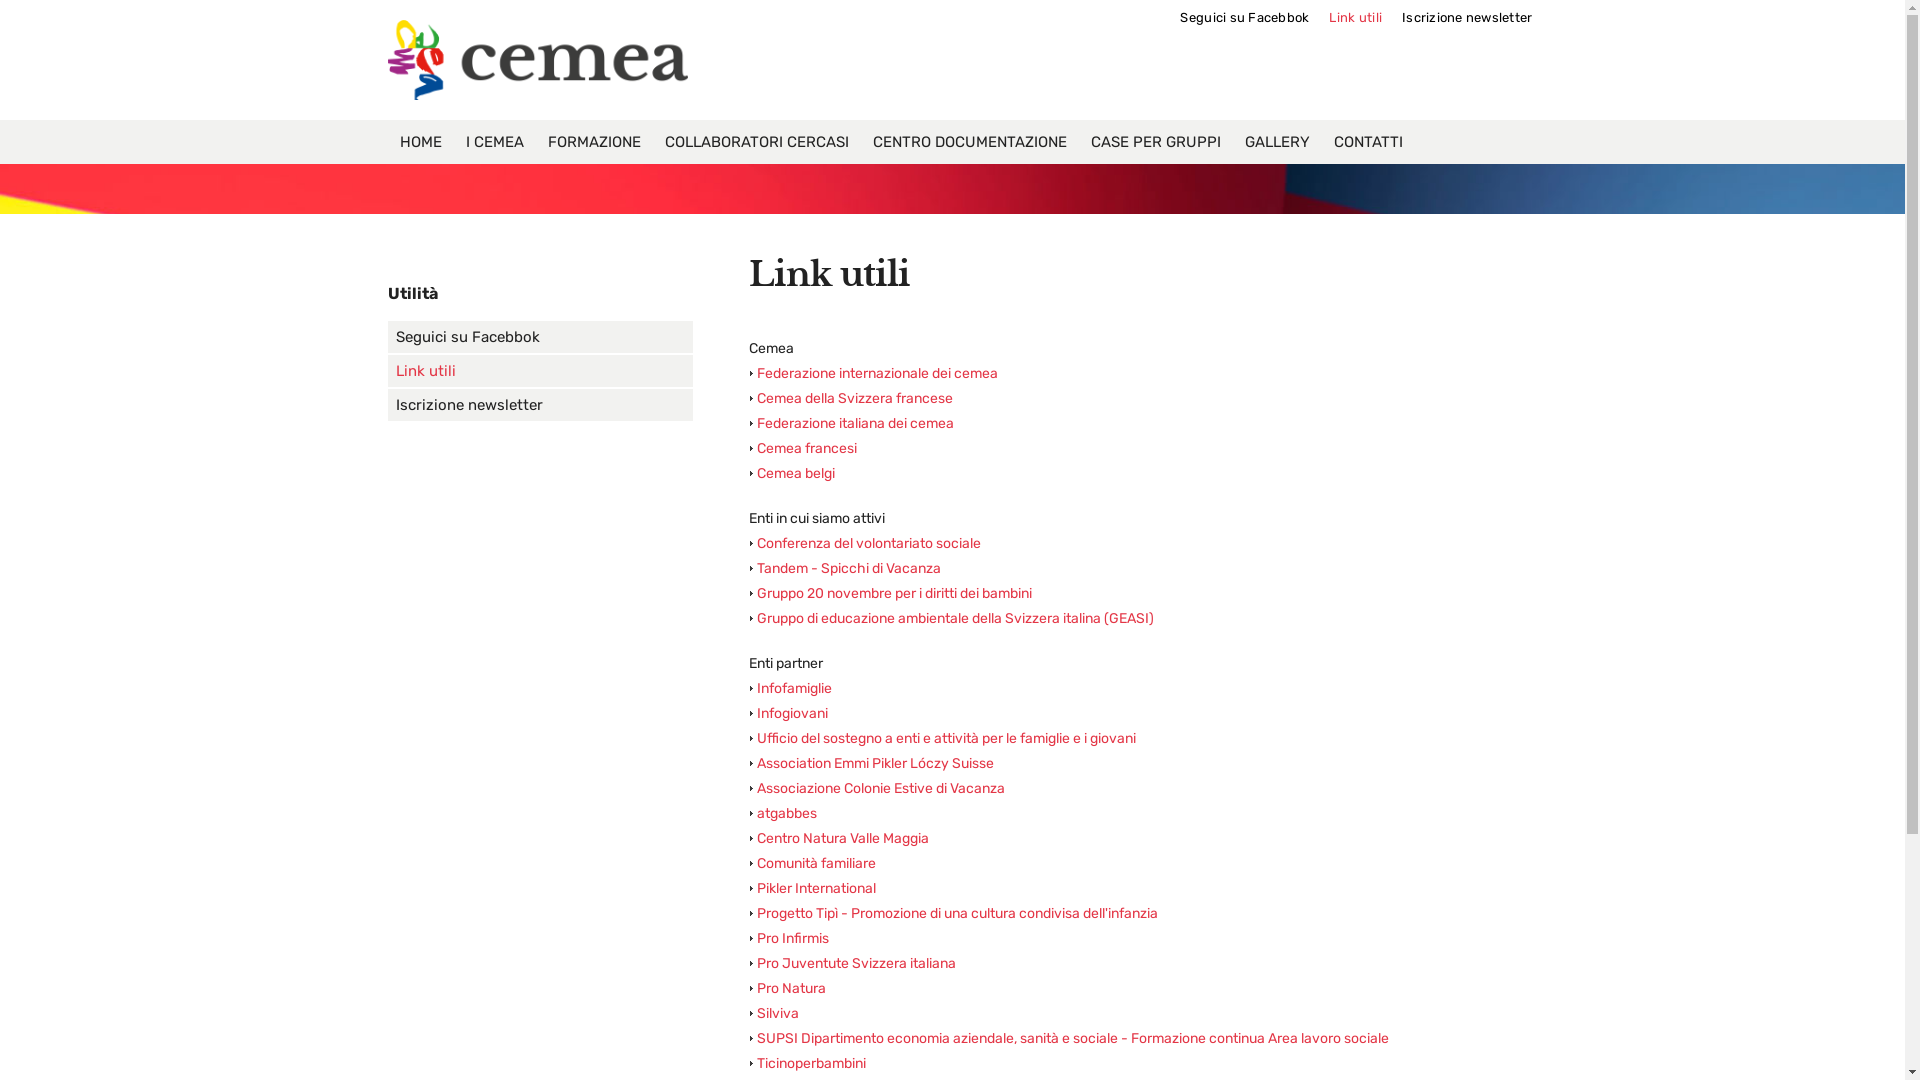 The height and width of the screenshot is (1080, 1920). Describe the element at coordinates (540, 371) in the screenshot. I see `Link utili` at that location.